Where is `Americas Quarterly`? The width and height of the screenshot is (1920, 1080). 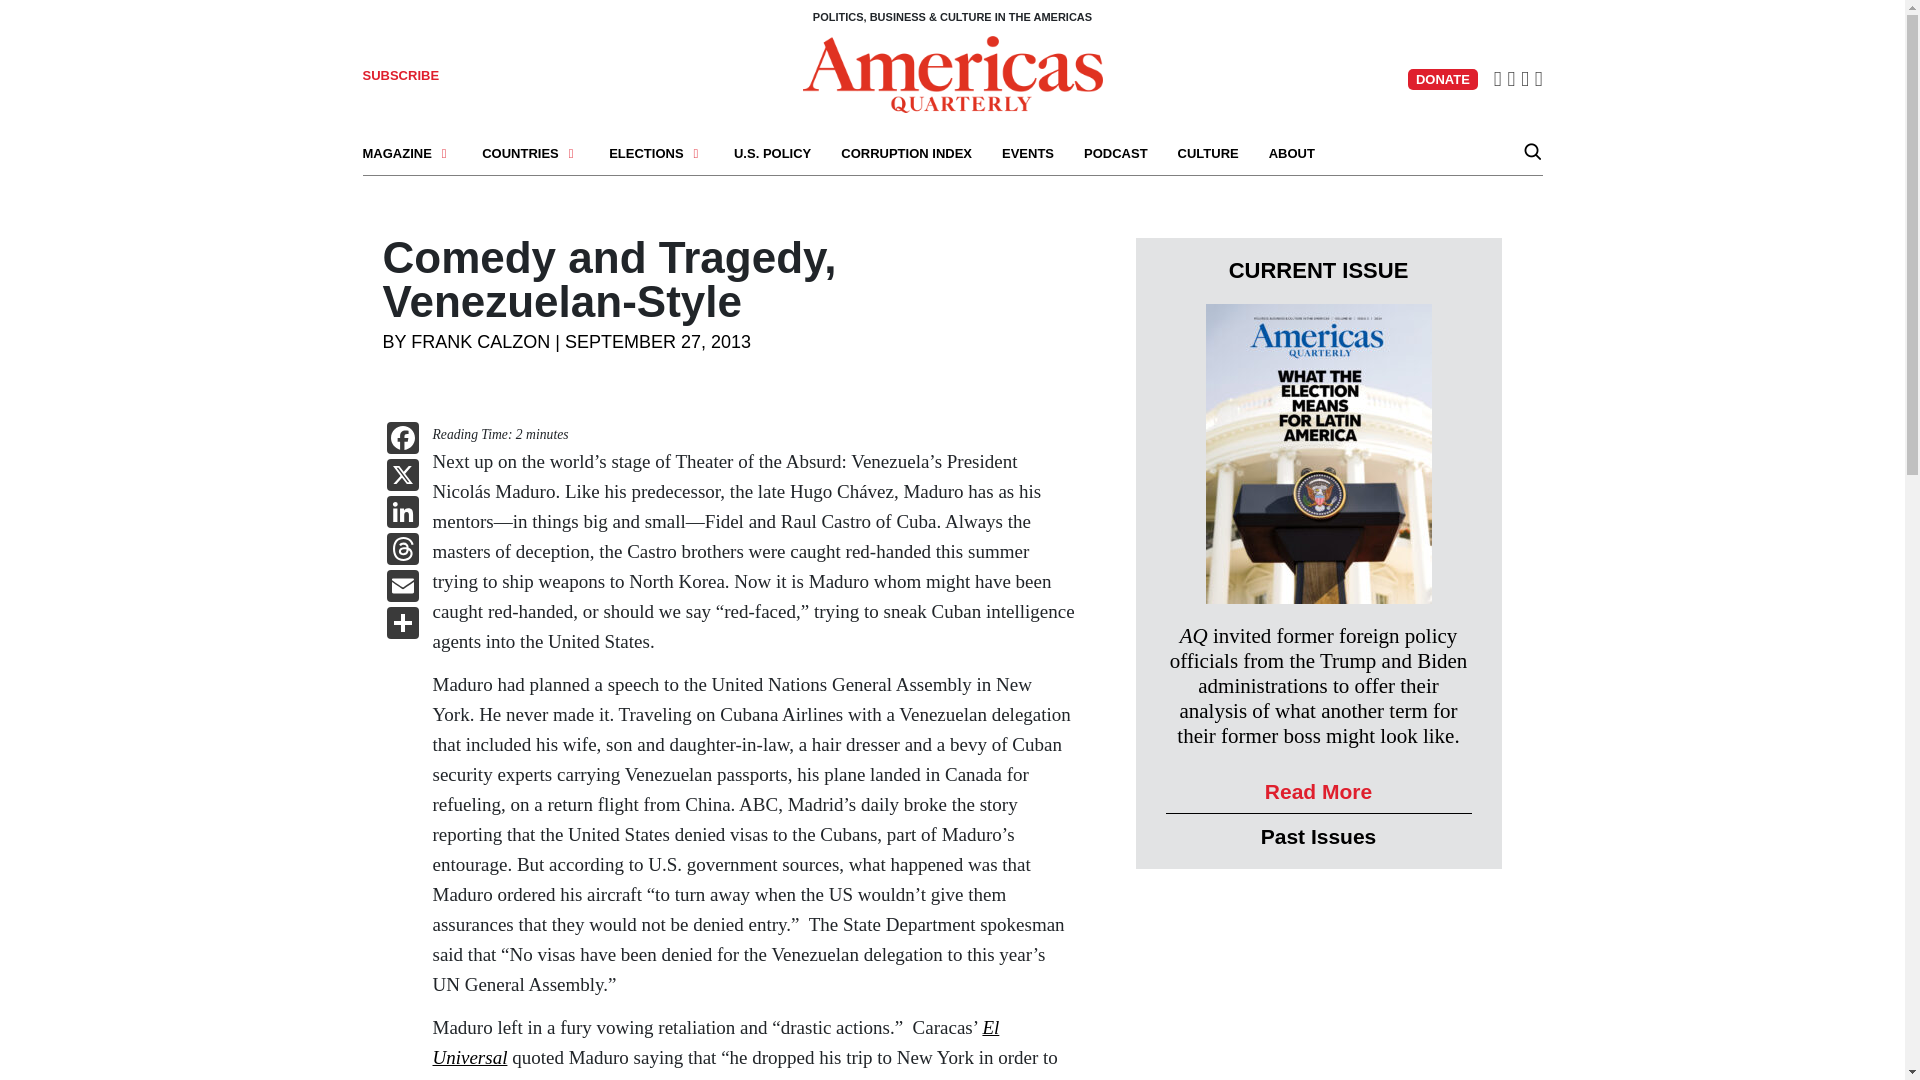
Americas Quarterly is located at coordinates (952, 72).